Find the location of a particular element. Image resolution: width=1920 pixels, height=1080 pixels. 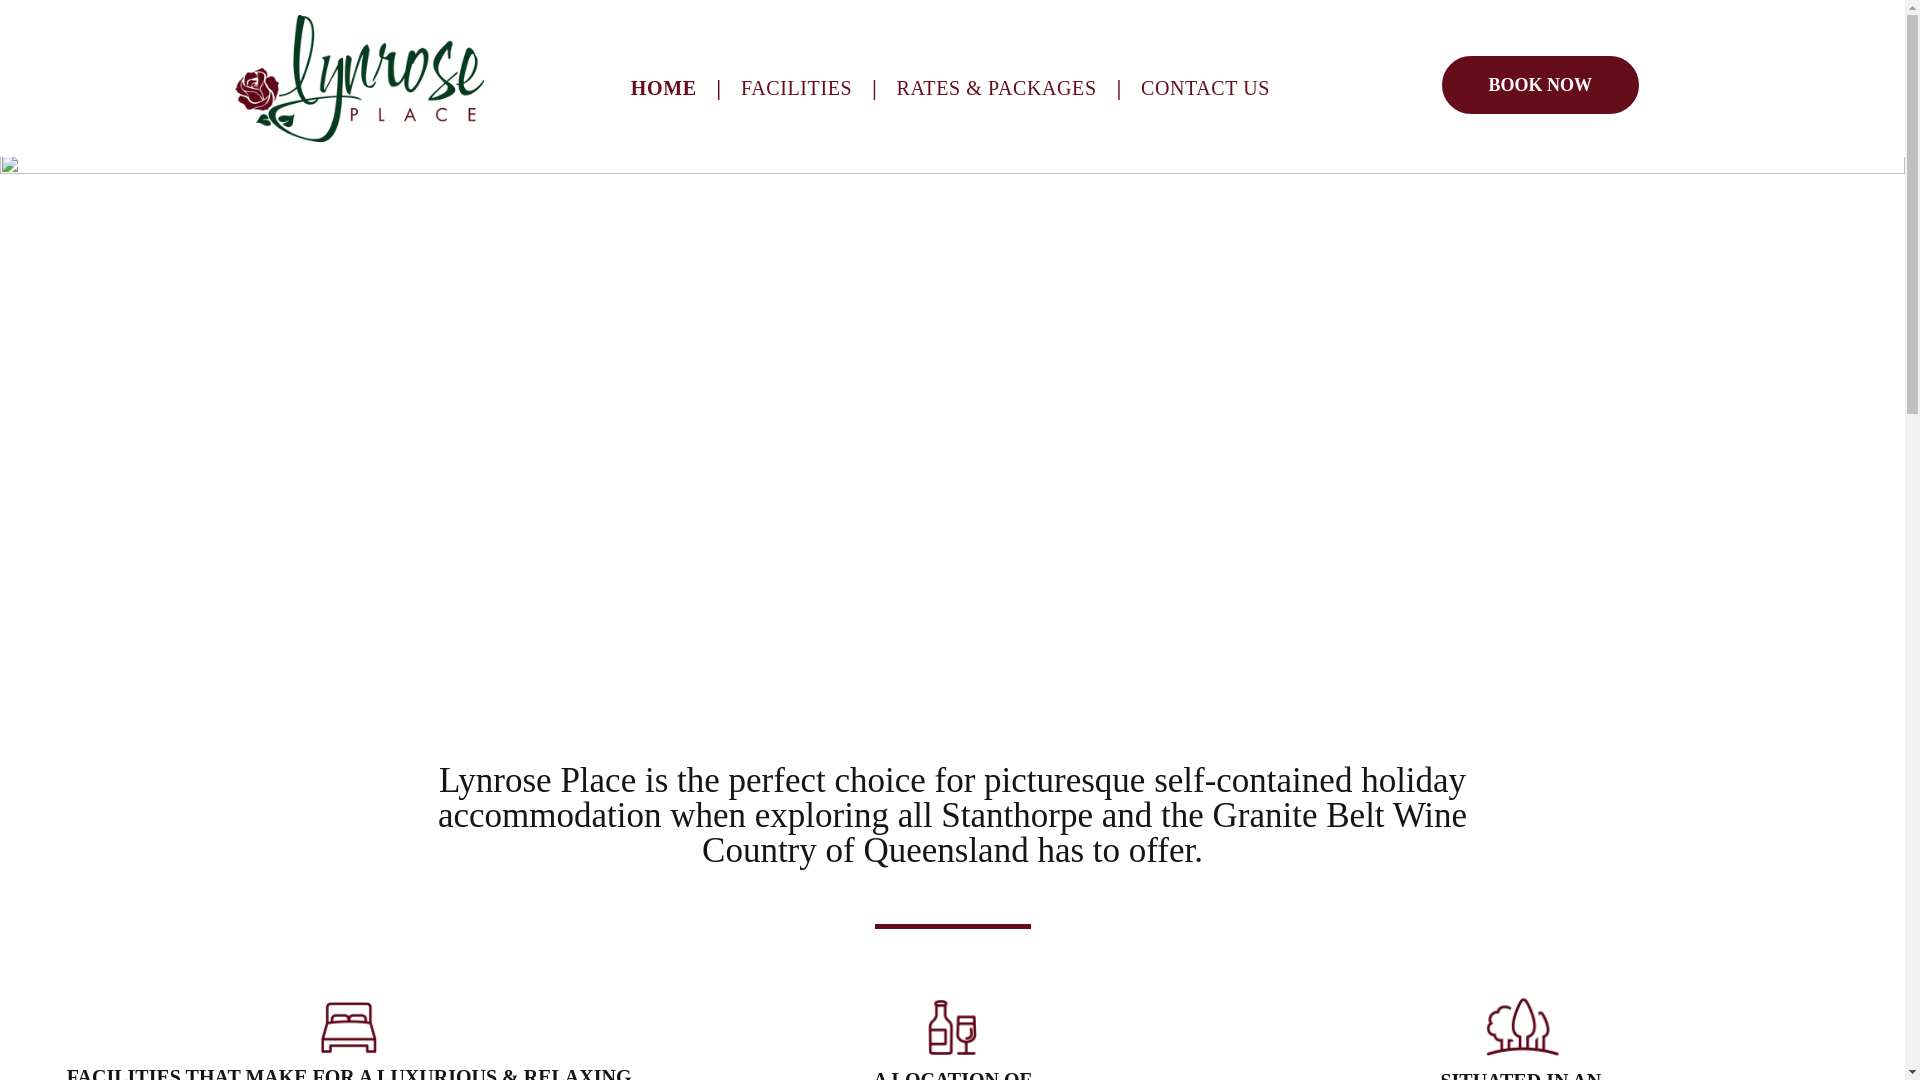

RATES & PACKAGES is located at coordinates (997, 88).